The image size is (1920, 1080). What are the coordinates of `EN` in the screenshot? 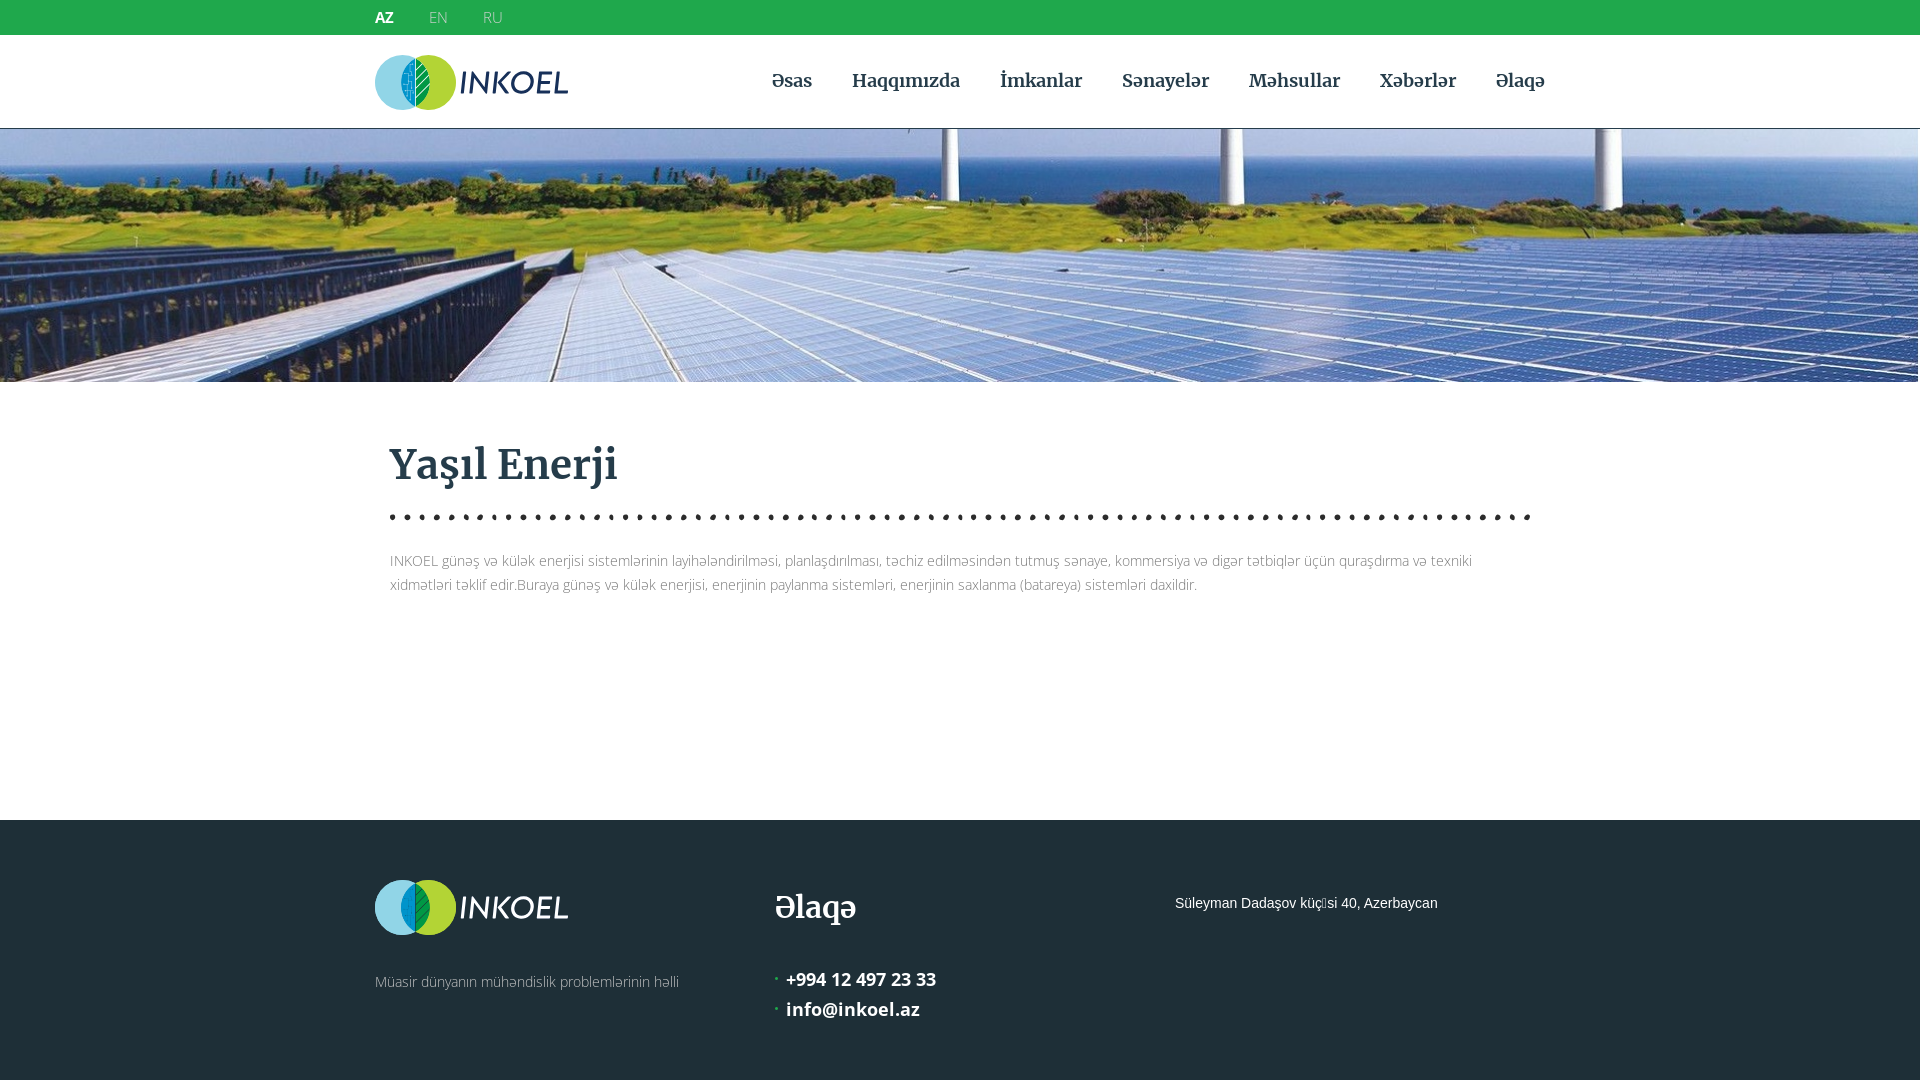 It's located at (438, 18).